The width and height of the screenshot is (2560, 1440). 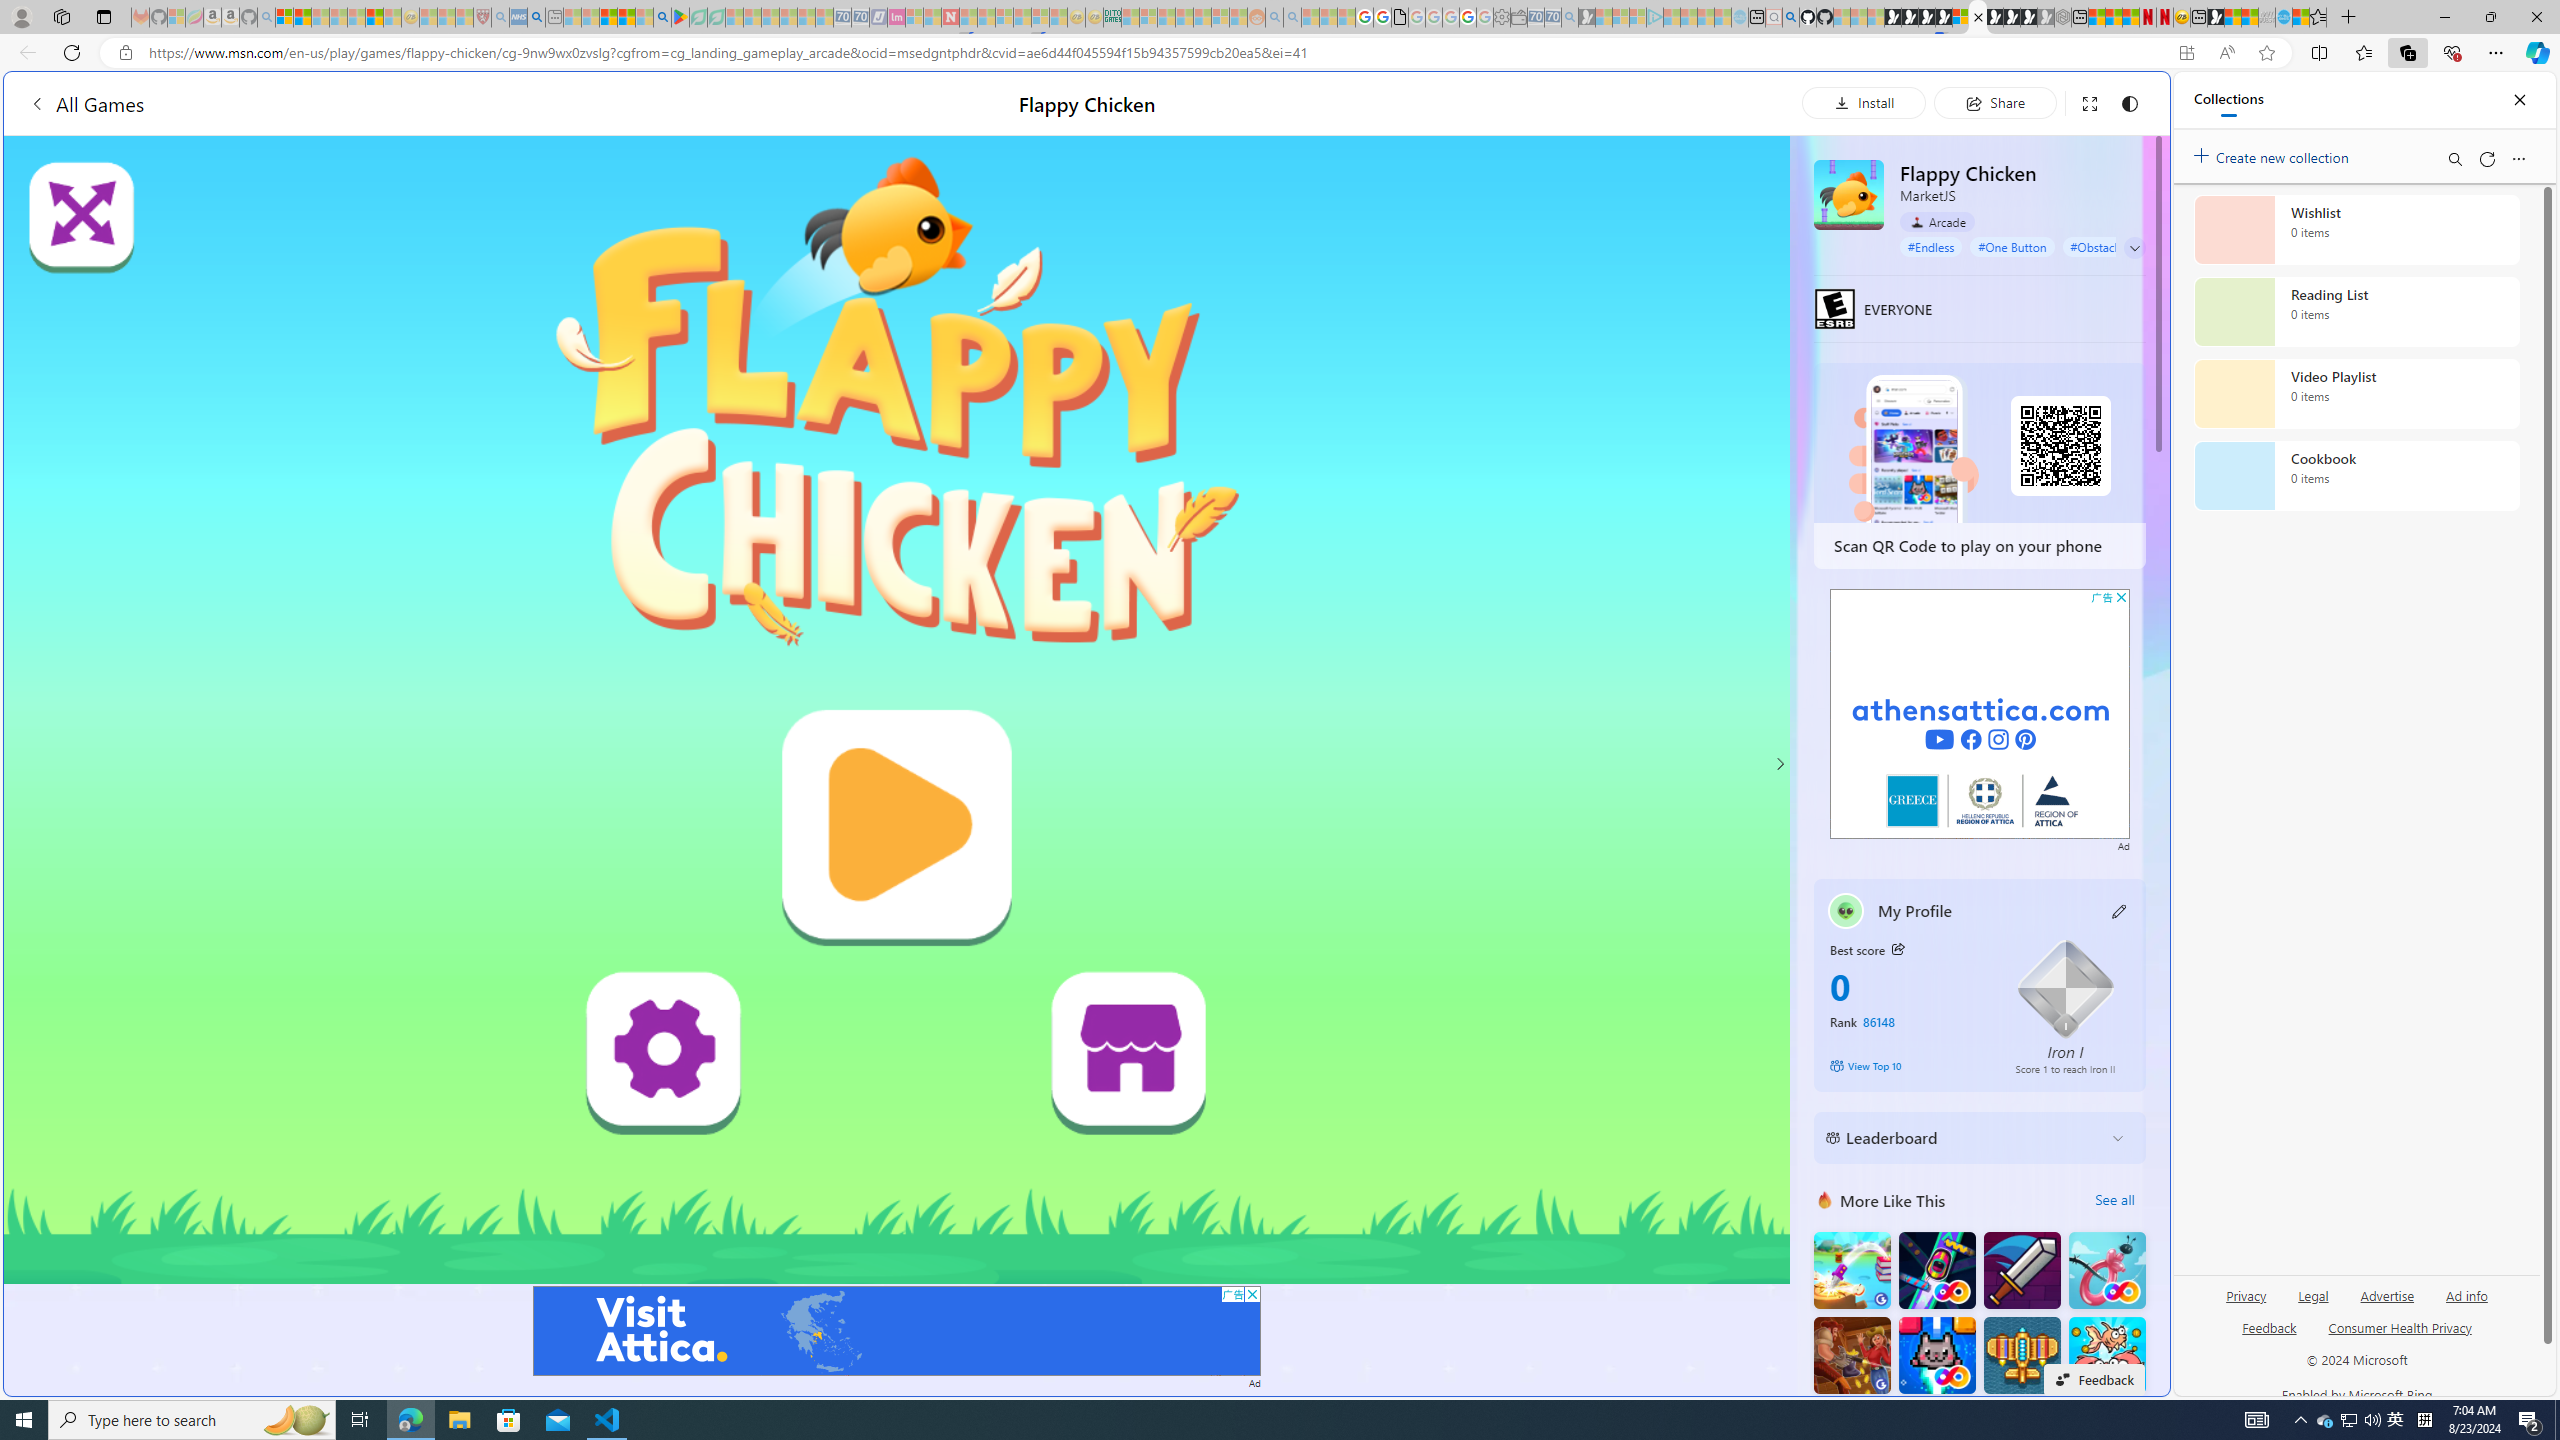 What do you see at coordinates (1963, 1137) in the screenshot?
I see `Leaderboard` at bounding box center [1963, 1137].